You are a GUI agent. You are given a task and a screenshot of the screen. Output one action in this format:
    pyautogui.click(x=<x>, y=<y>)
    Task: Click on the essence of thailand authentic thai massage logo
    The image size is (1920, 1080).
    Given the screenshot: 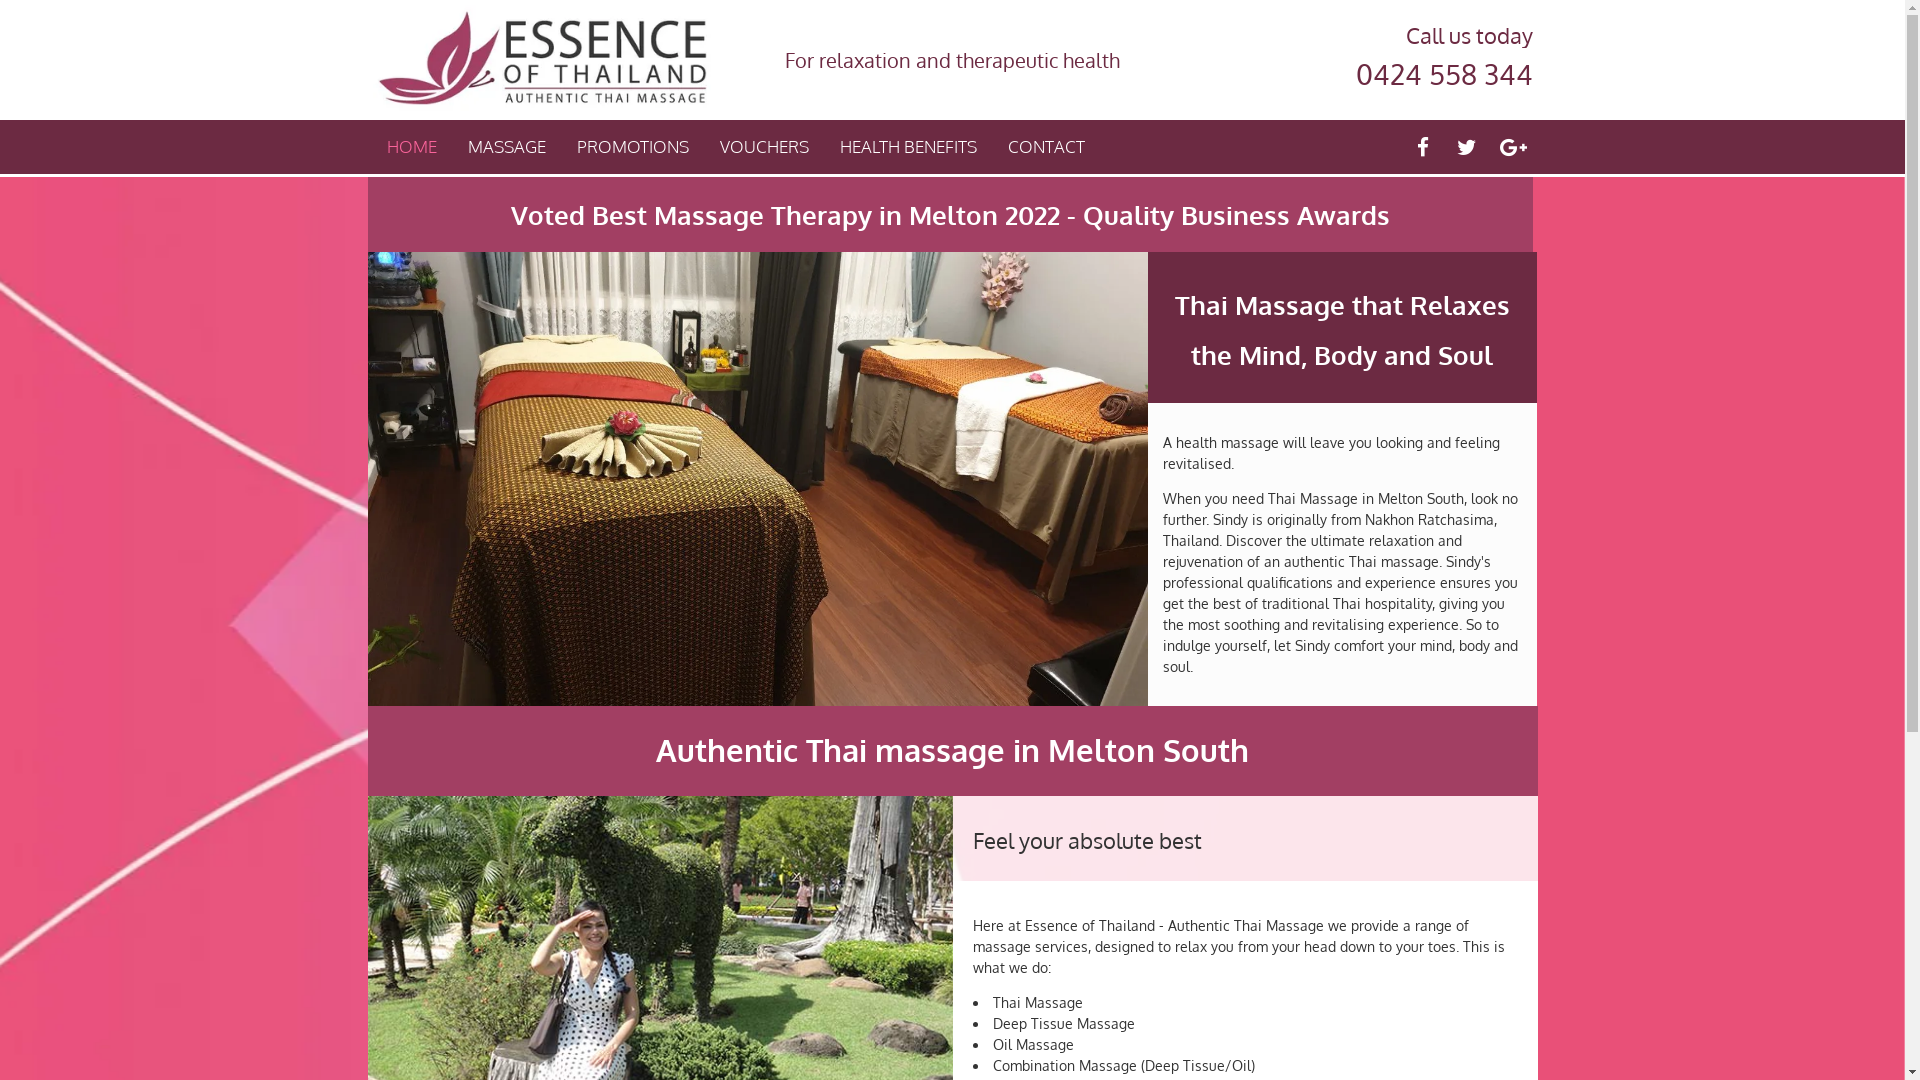 What is the action you would take?
    pyautogui.click(x=542, y=60)
    